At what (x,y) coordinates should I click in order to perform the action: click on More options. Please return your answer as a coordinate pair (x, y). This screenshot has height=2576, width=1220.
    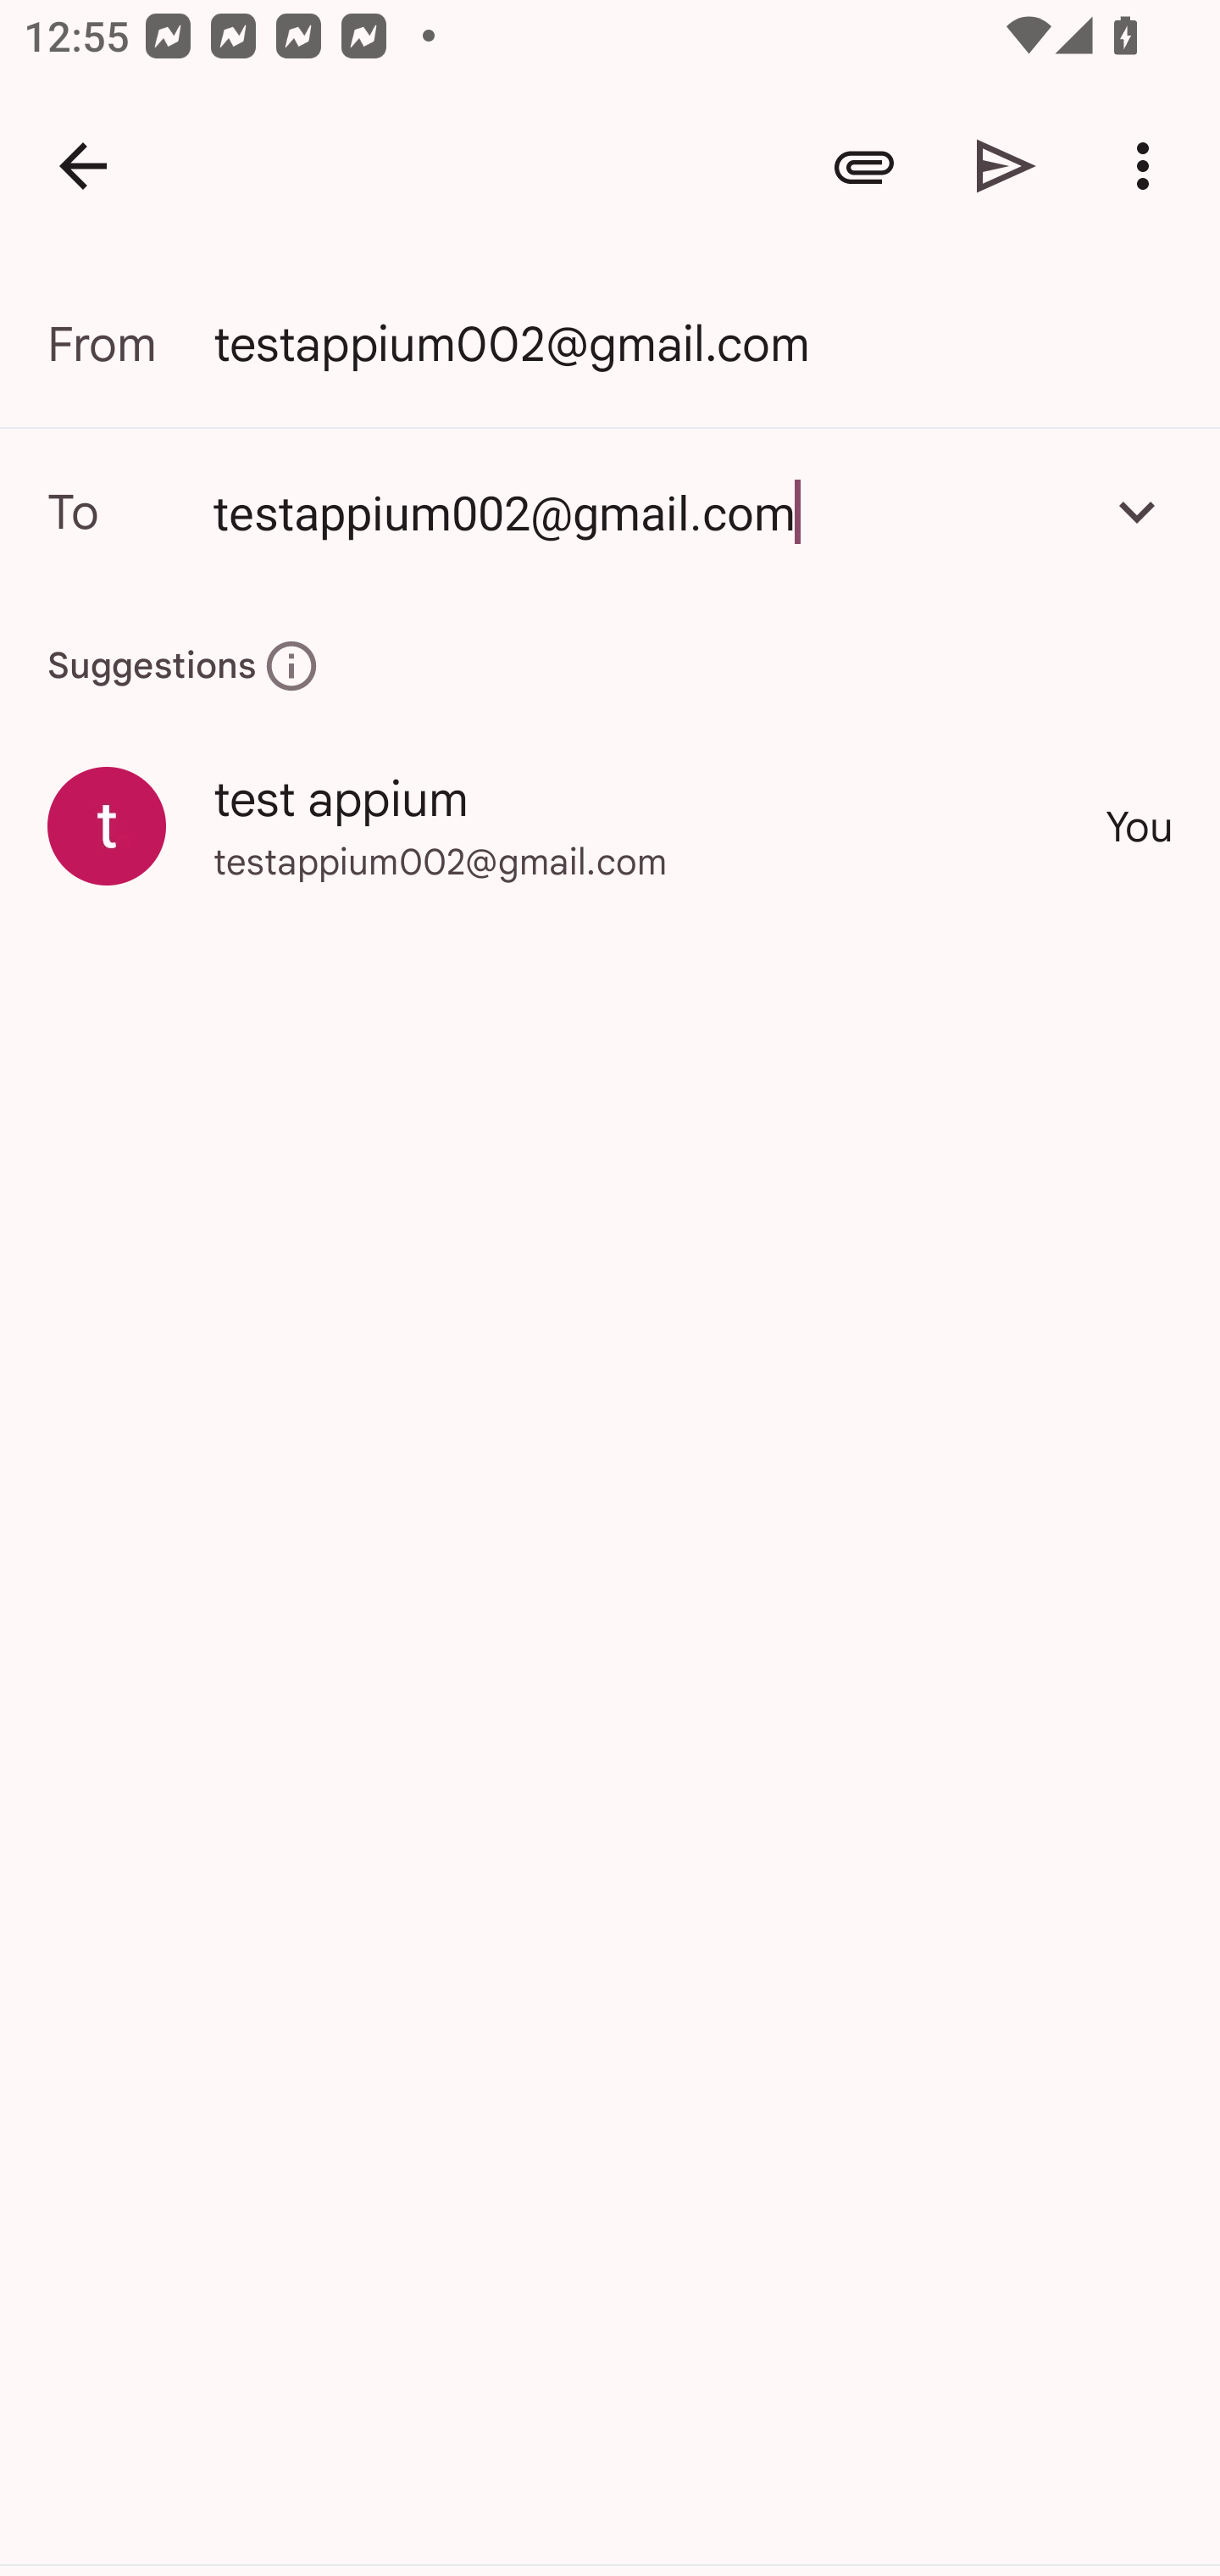
    Looking at the image, I should click on (1149, 166).